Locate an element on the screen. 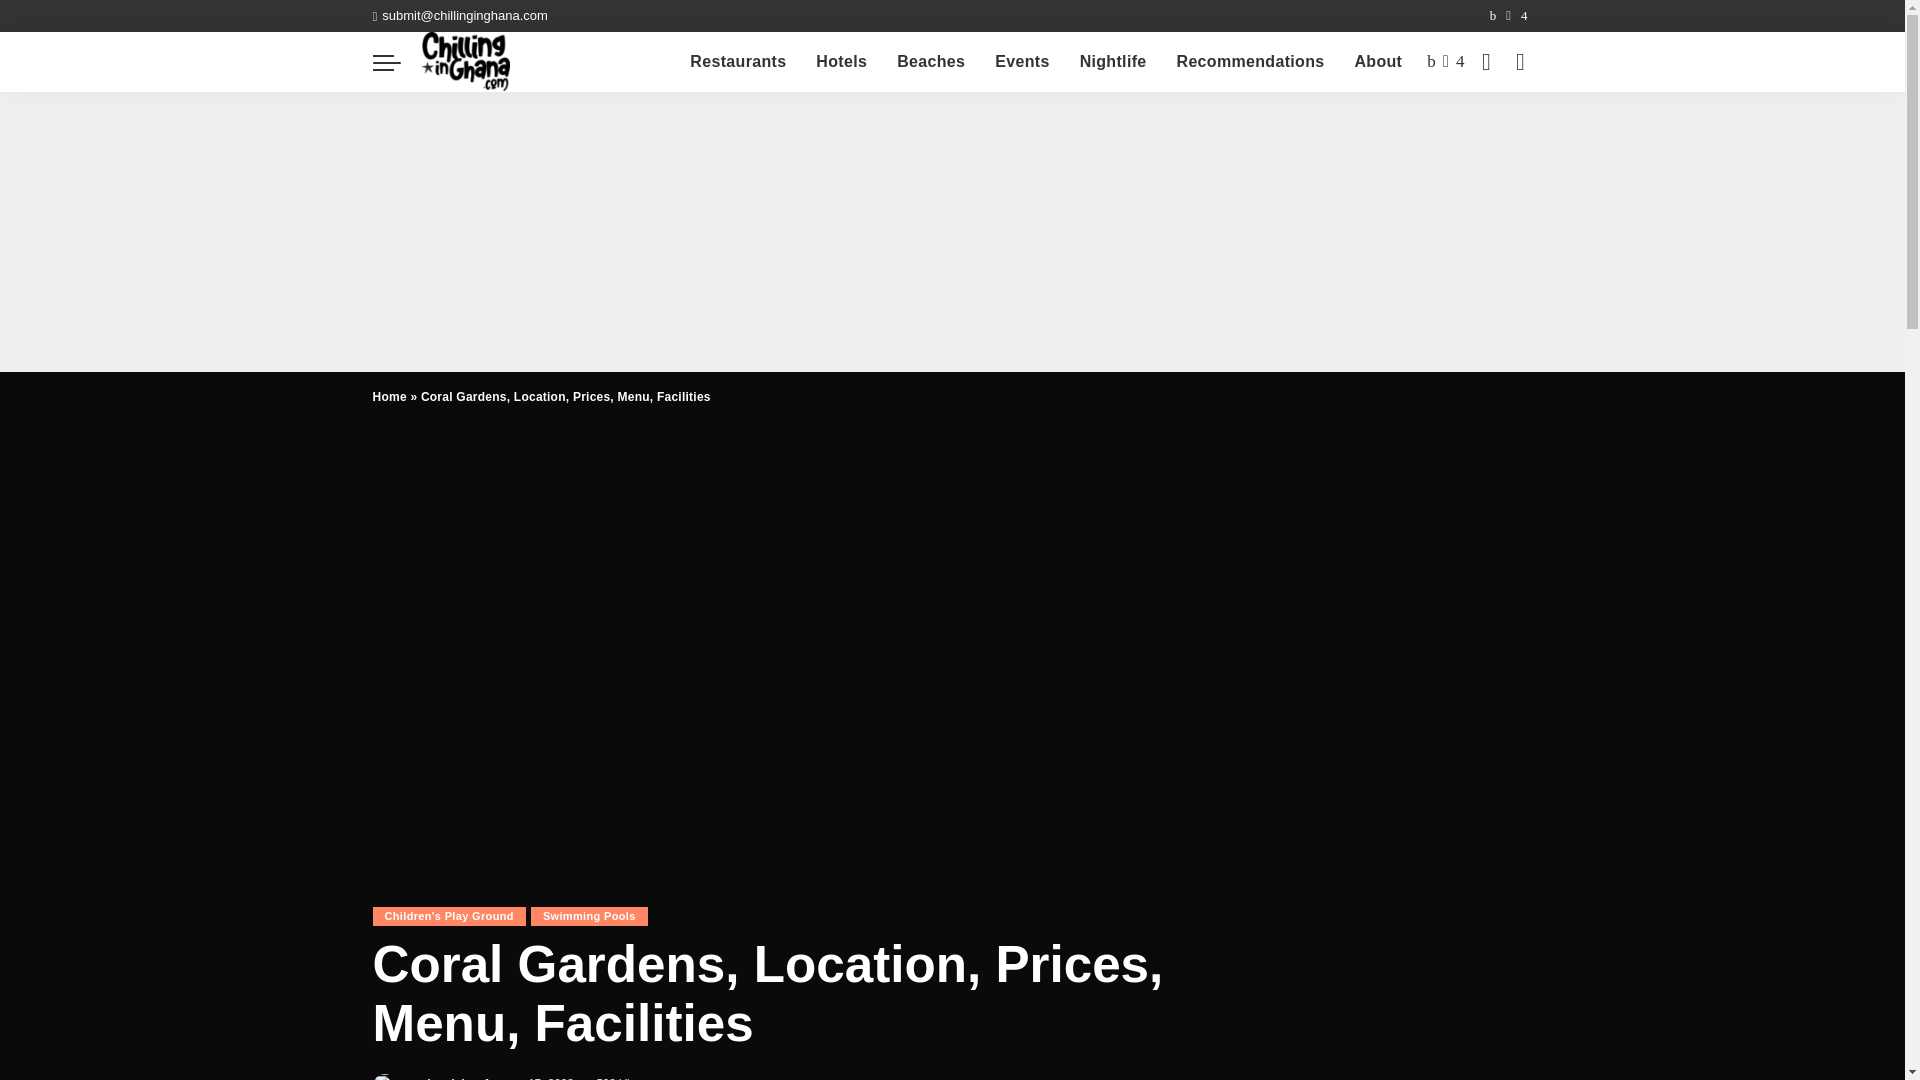 The image size is (1920, 1080). Hotels is located at coordinates (840, 62).